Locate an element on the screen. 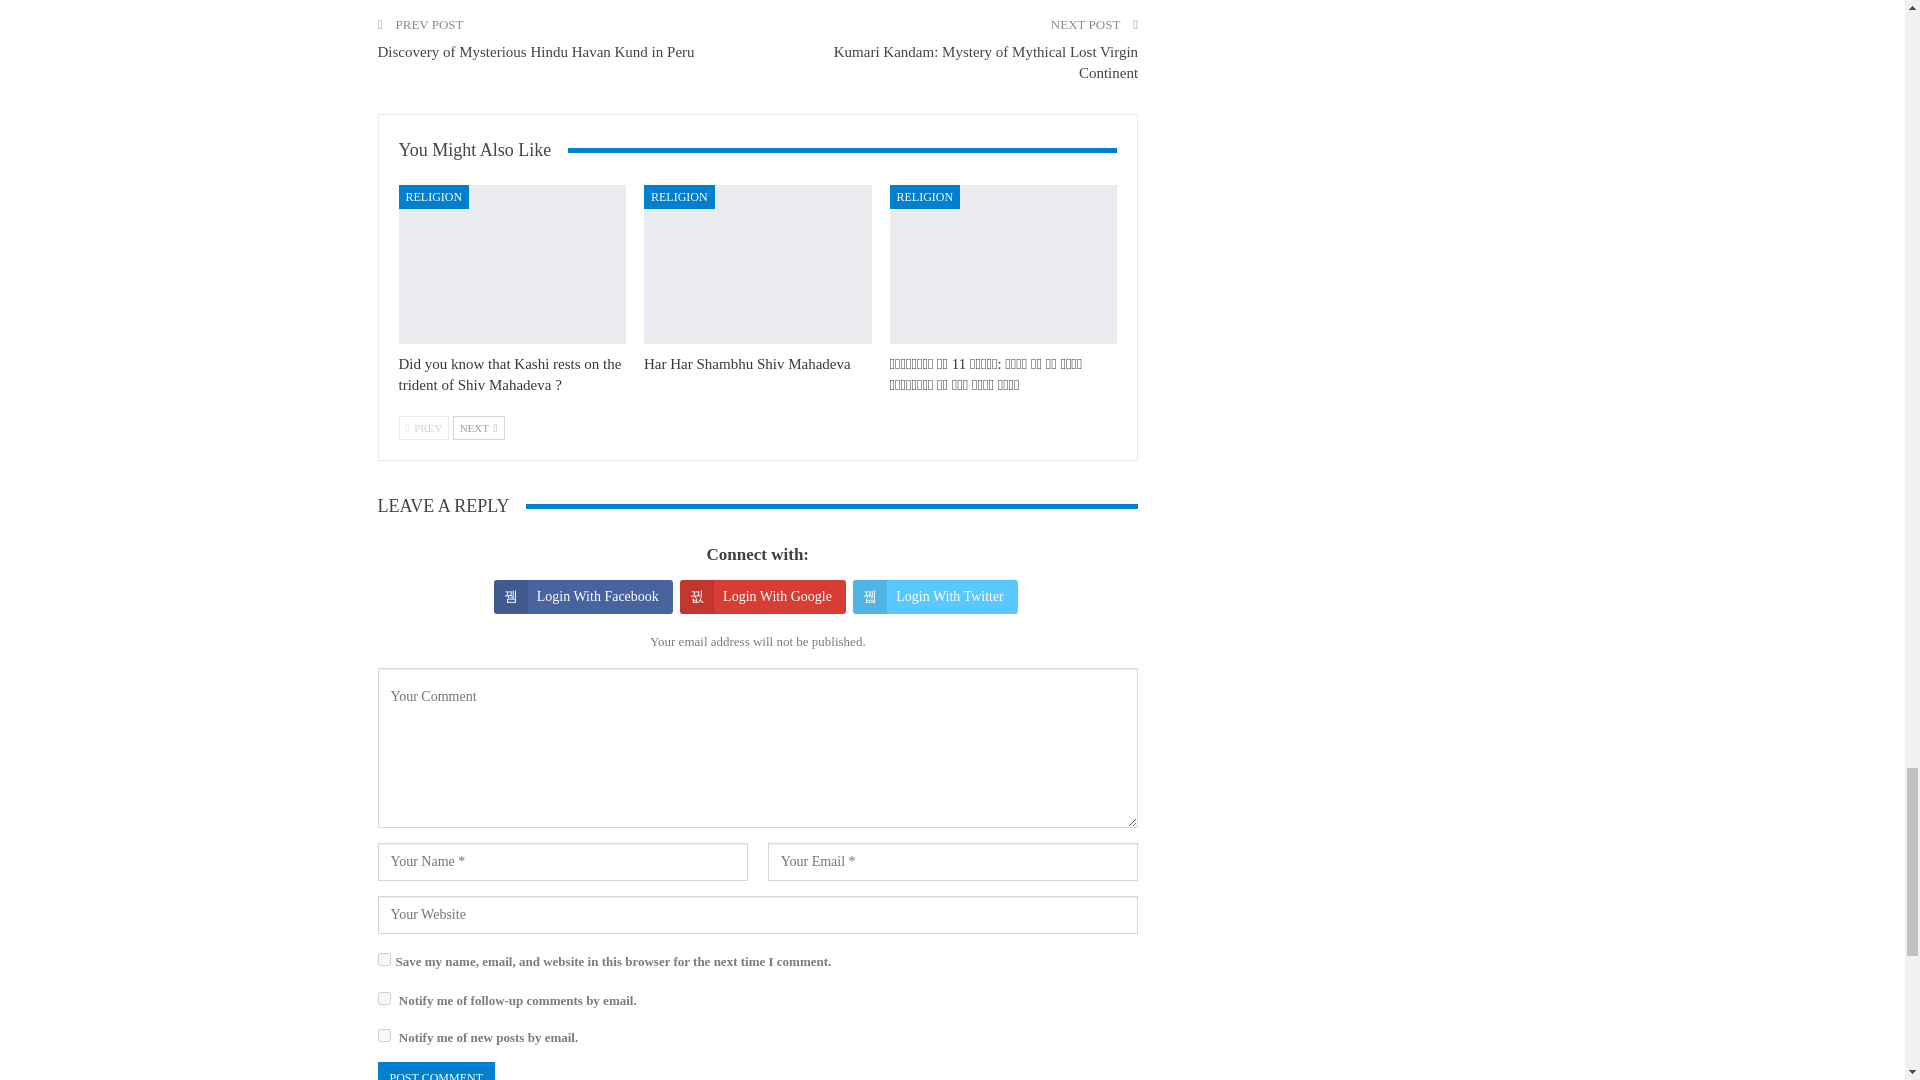 The width and height of the screenshot is (1920, 1080). subscribe is located at coordinates (384, 1036).